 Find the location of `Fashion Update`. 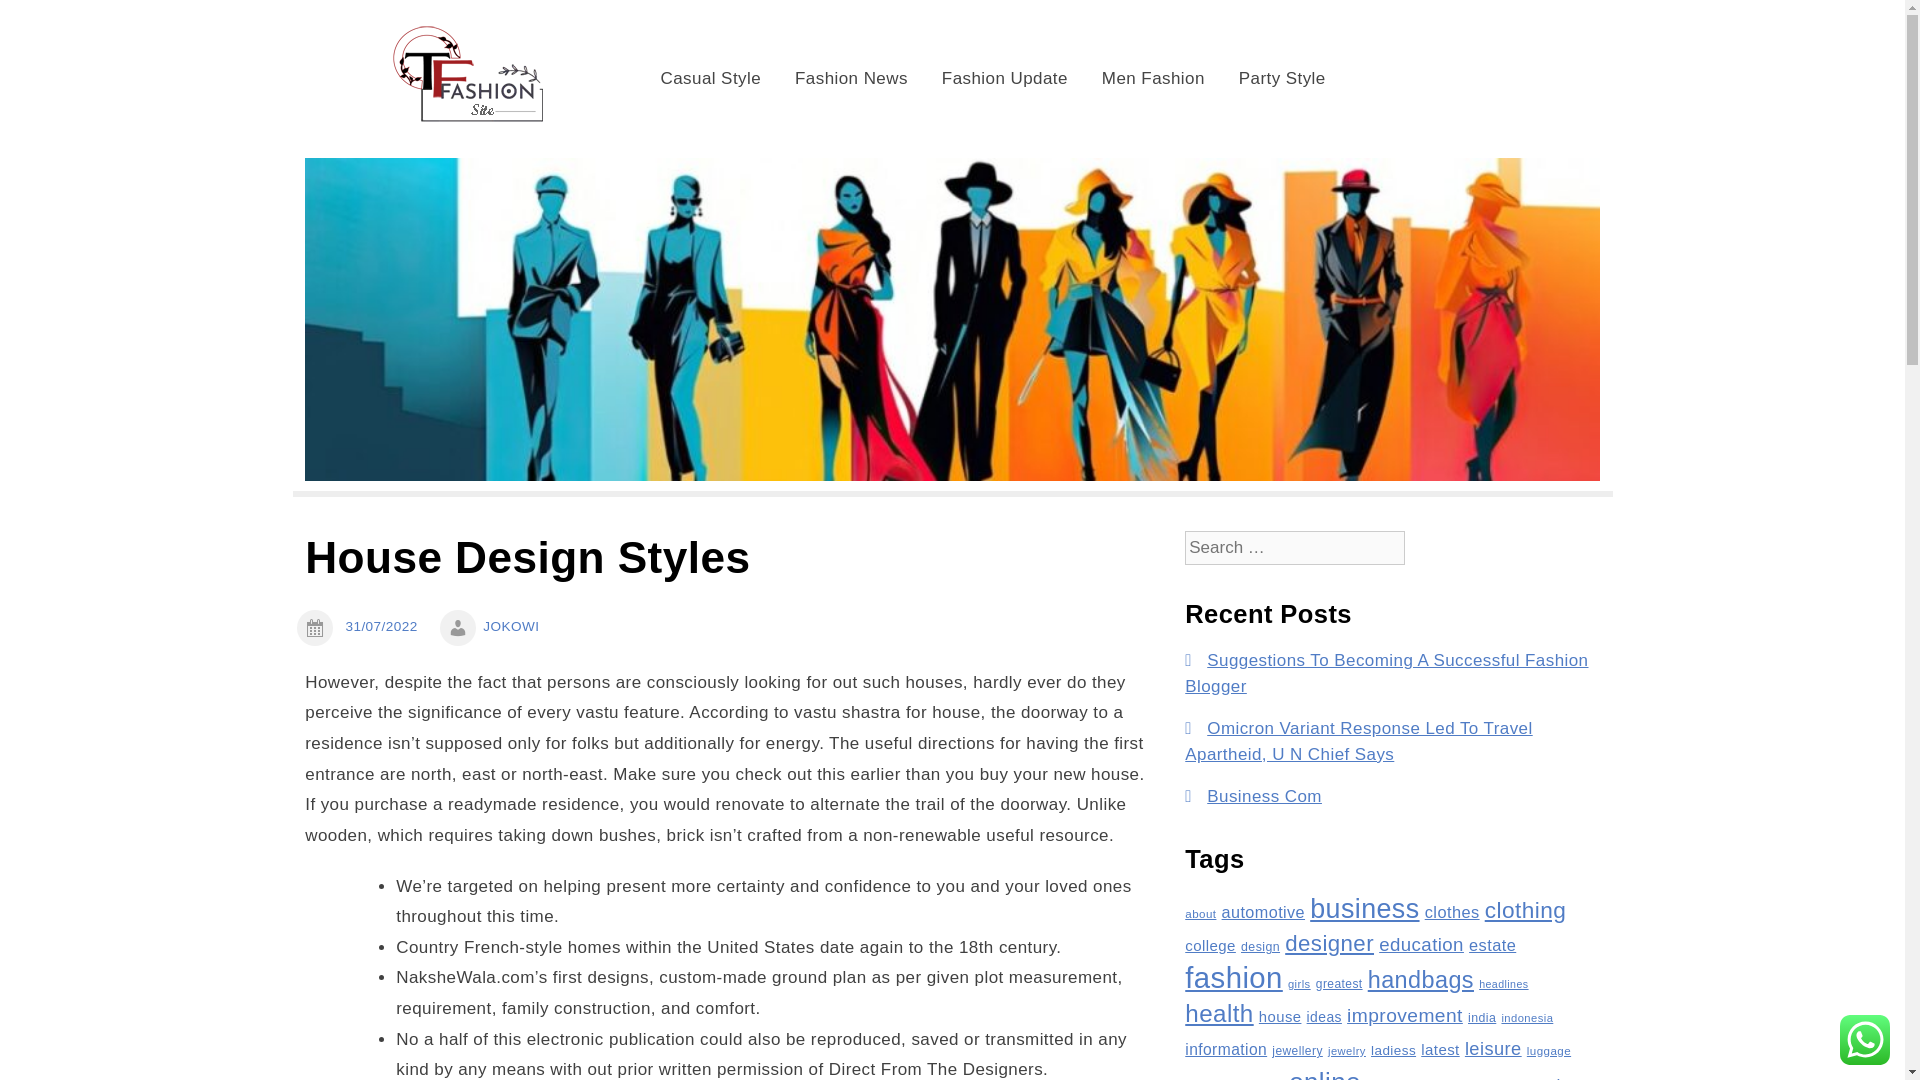

Fashion Update is located at coordinates (1004, 78).